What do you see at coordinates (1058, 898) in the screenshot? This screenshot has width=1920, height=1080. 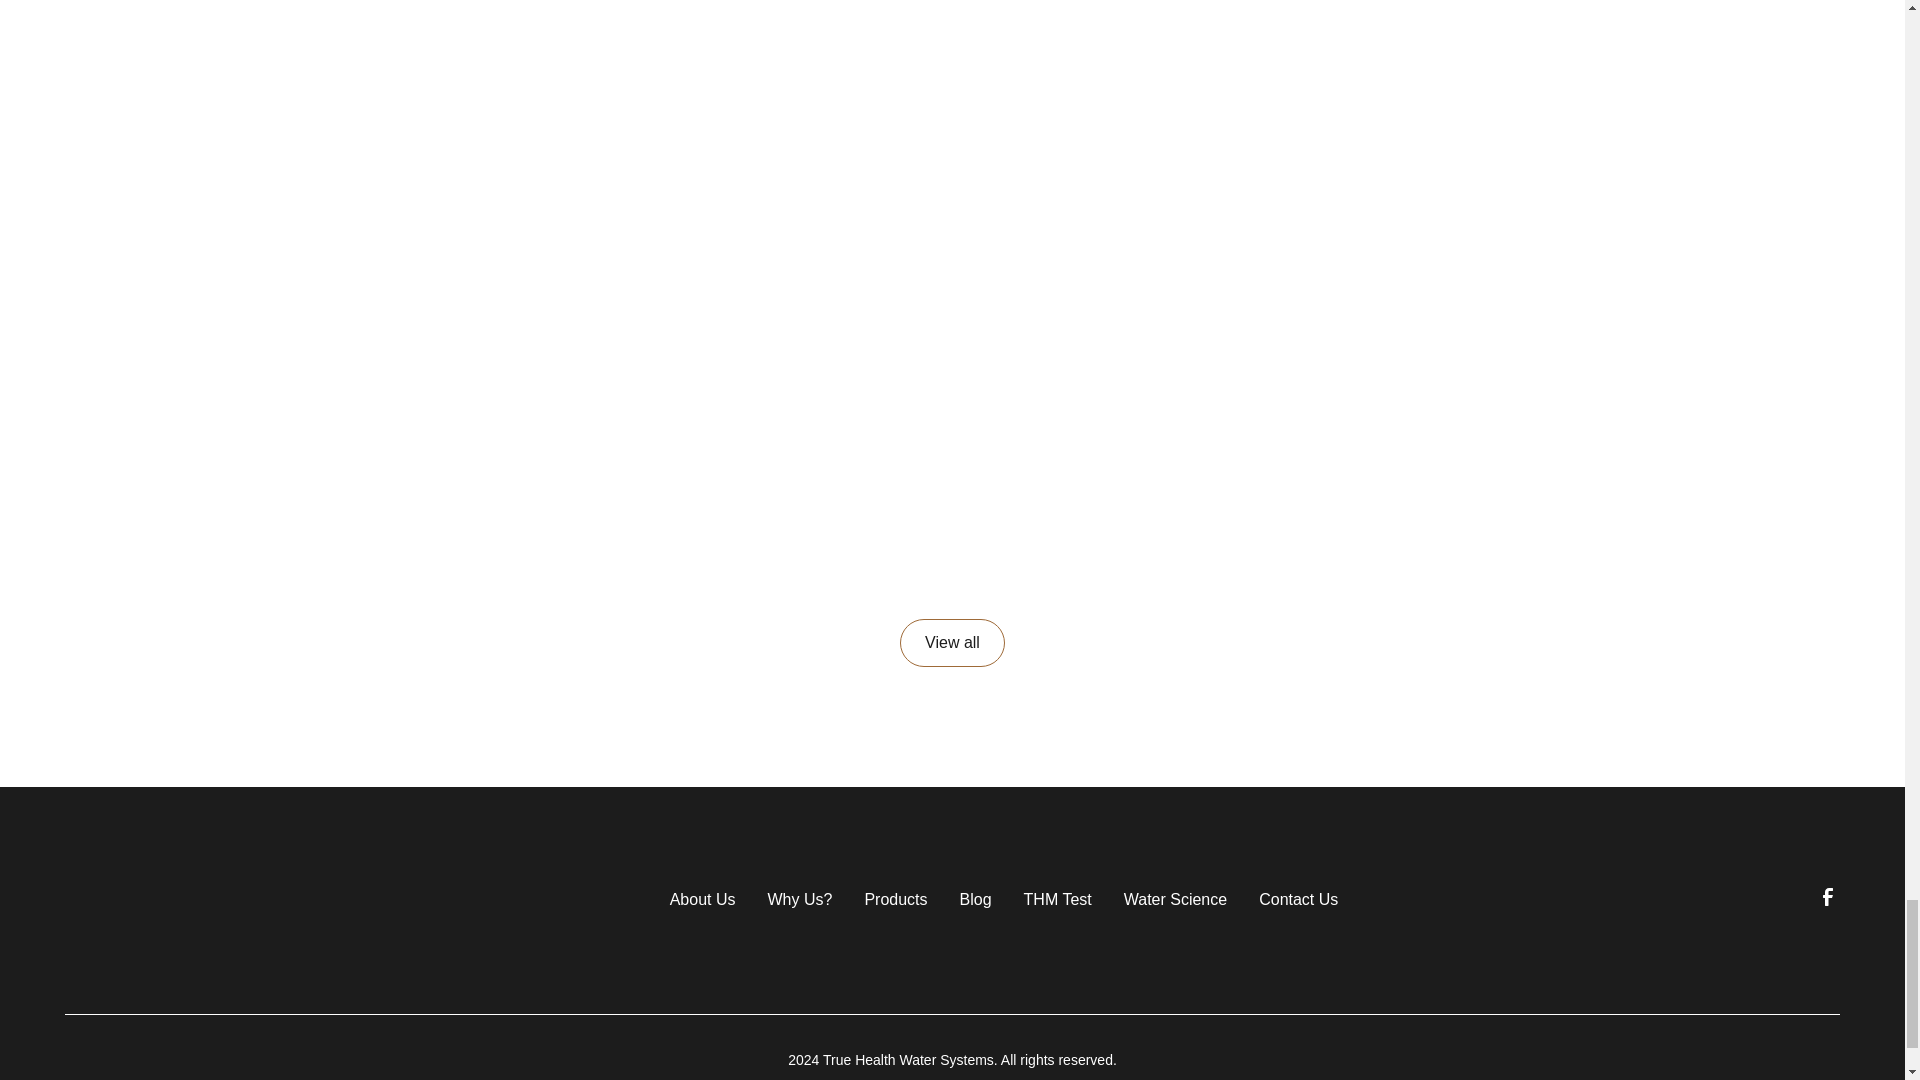 I see `THM Test` at bounding box center [1058, 898].